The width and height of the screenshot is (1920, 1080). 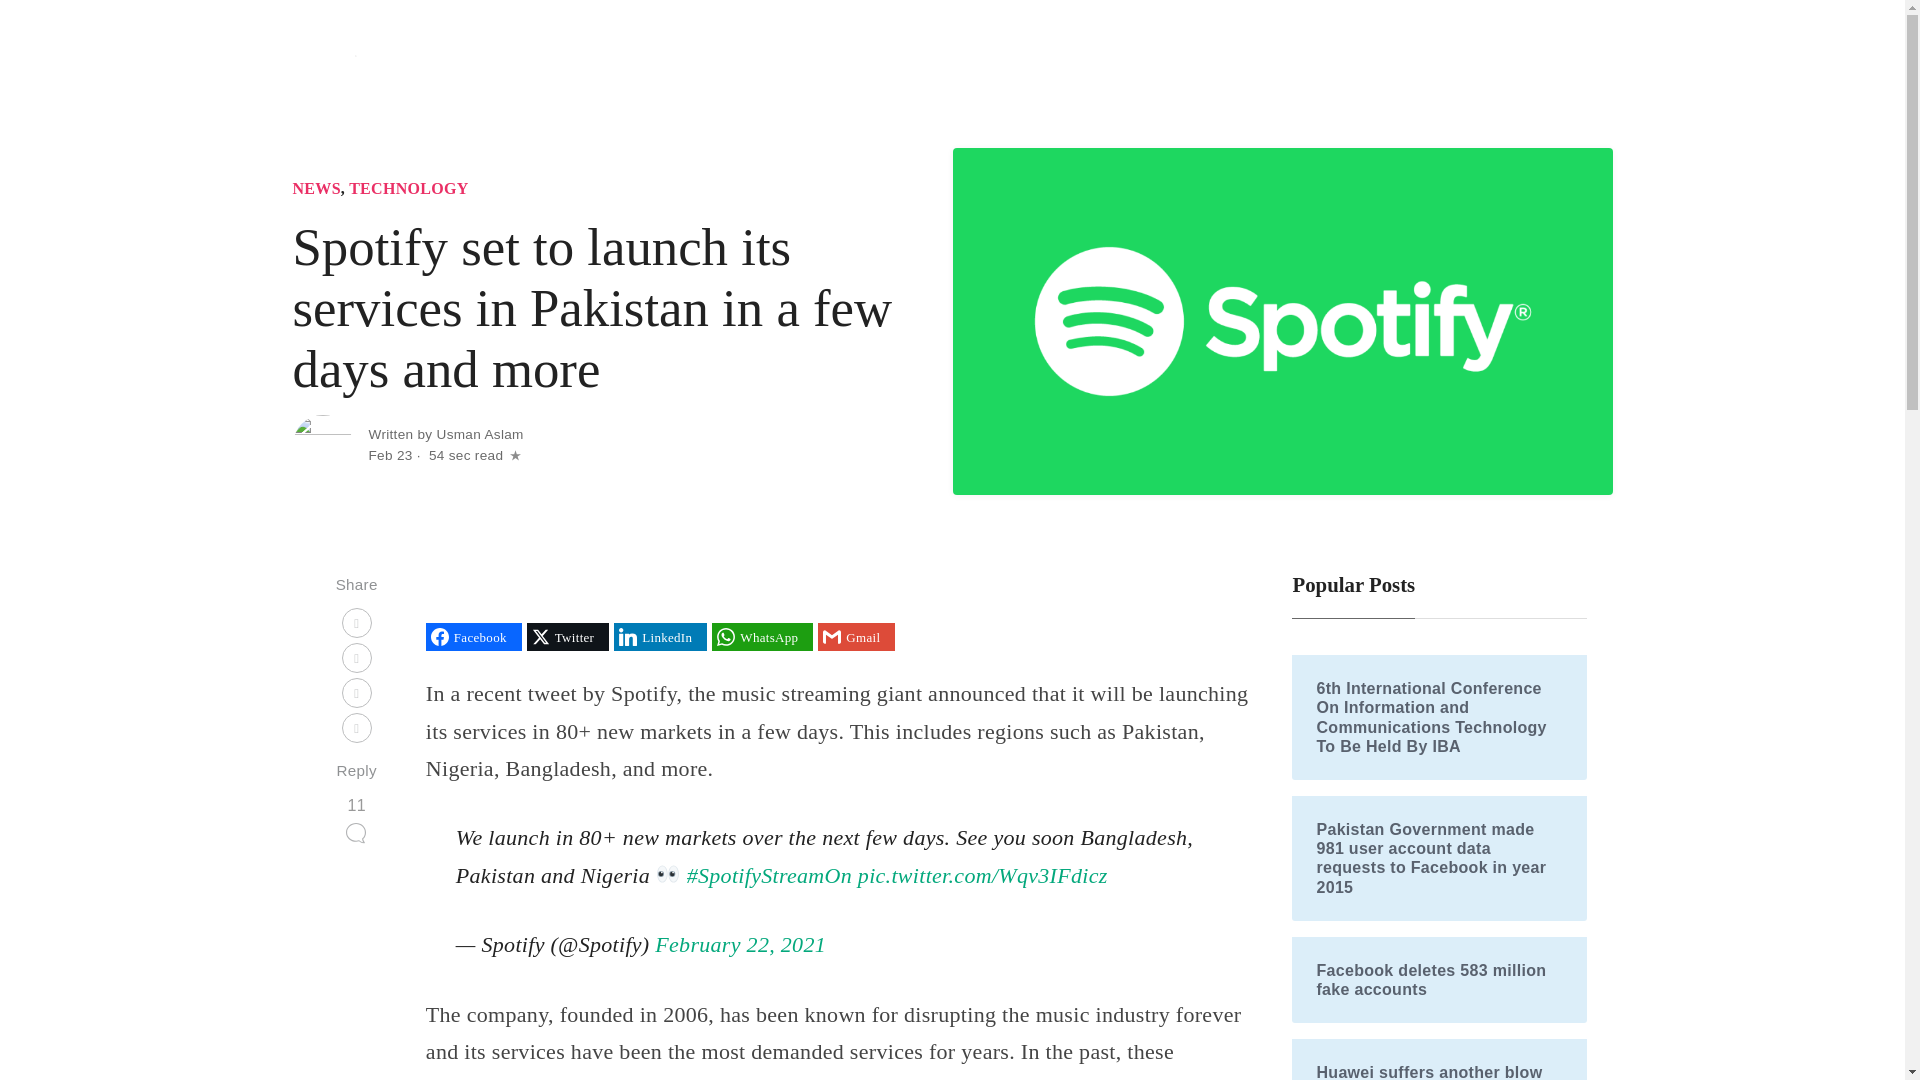 I want to click on Writers, so click(x=1572, y=65).